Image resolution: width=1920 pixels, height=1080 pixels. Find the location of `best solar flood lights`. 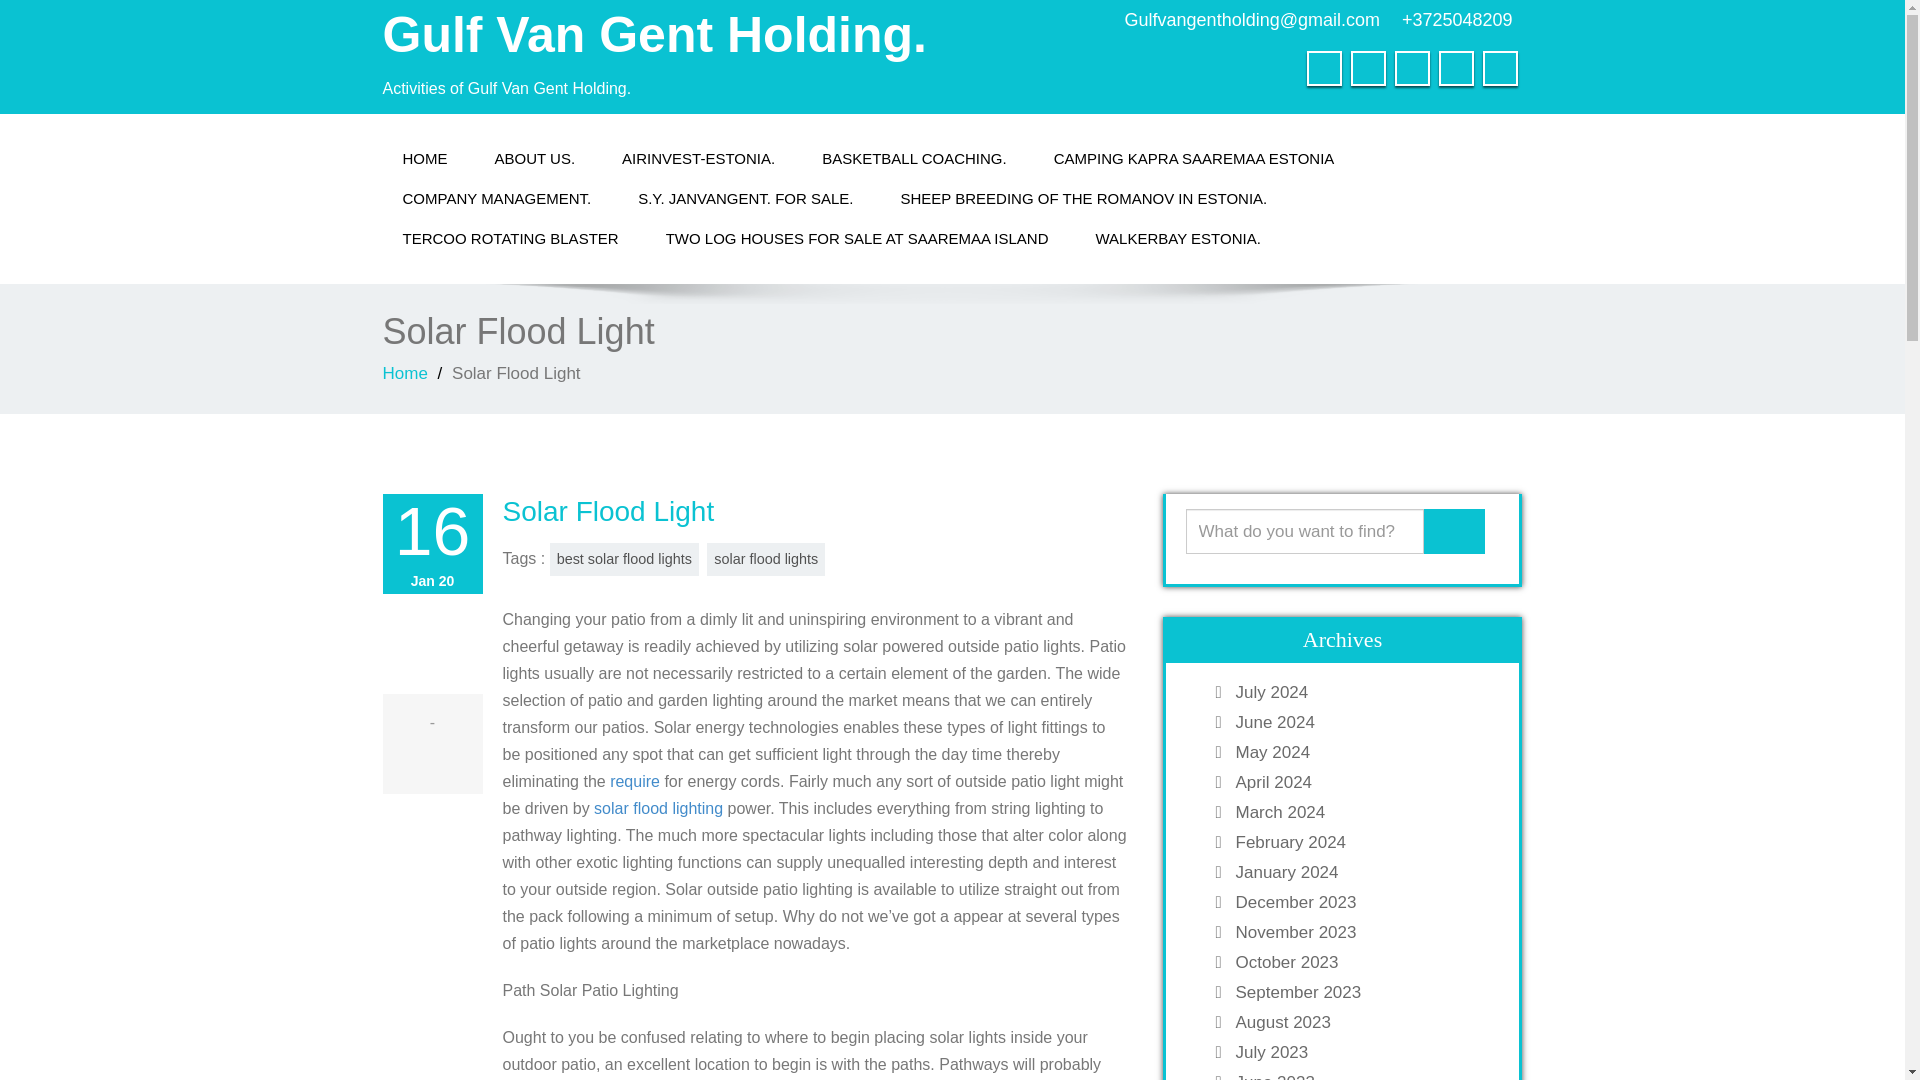

best solar flood lights is located at coordinates (624, 559).